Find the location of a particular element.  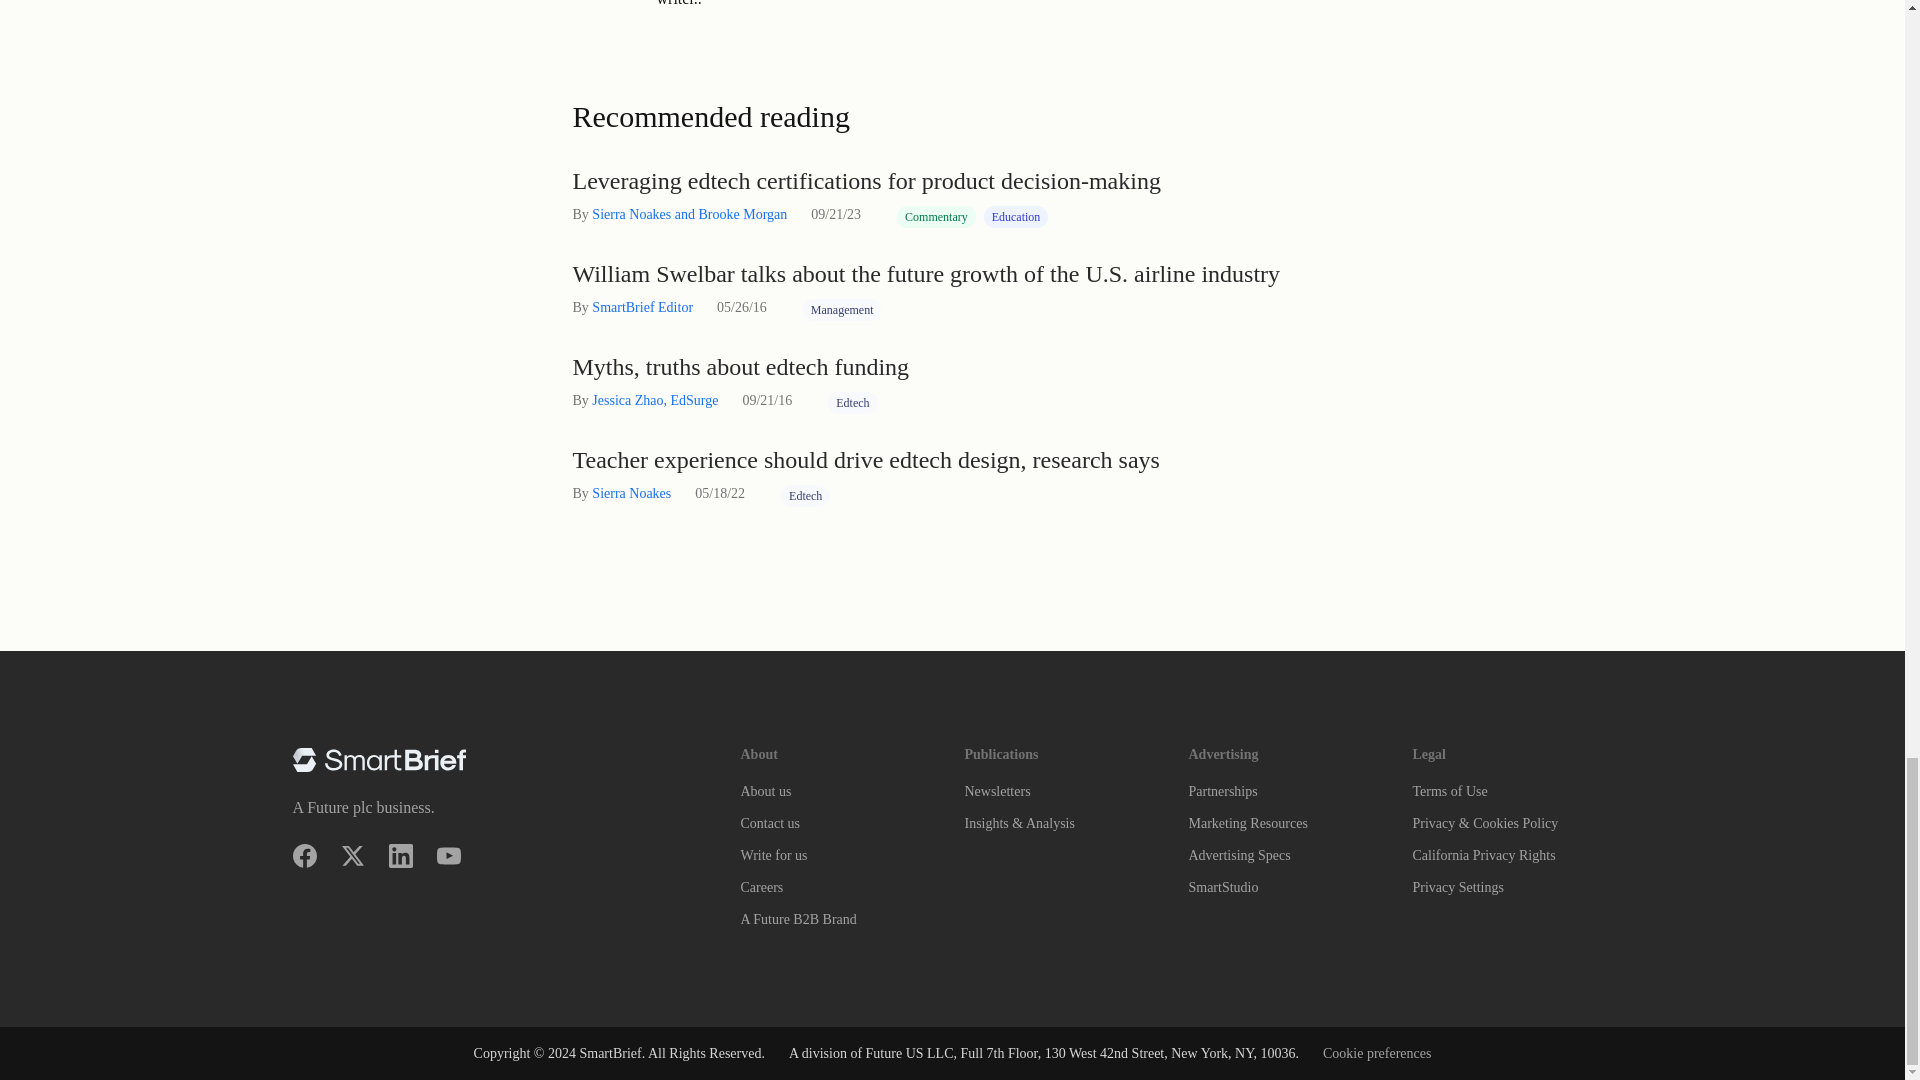

Leveraging edtech certifications for product decision-making is located at coordinates (952, 181).